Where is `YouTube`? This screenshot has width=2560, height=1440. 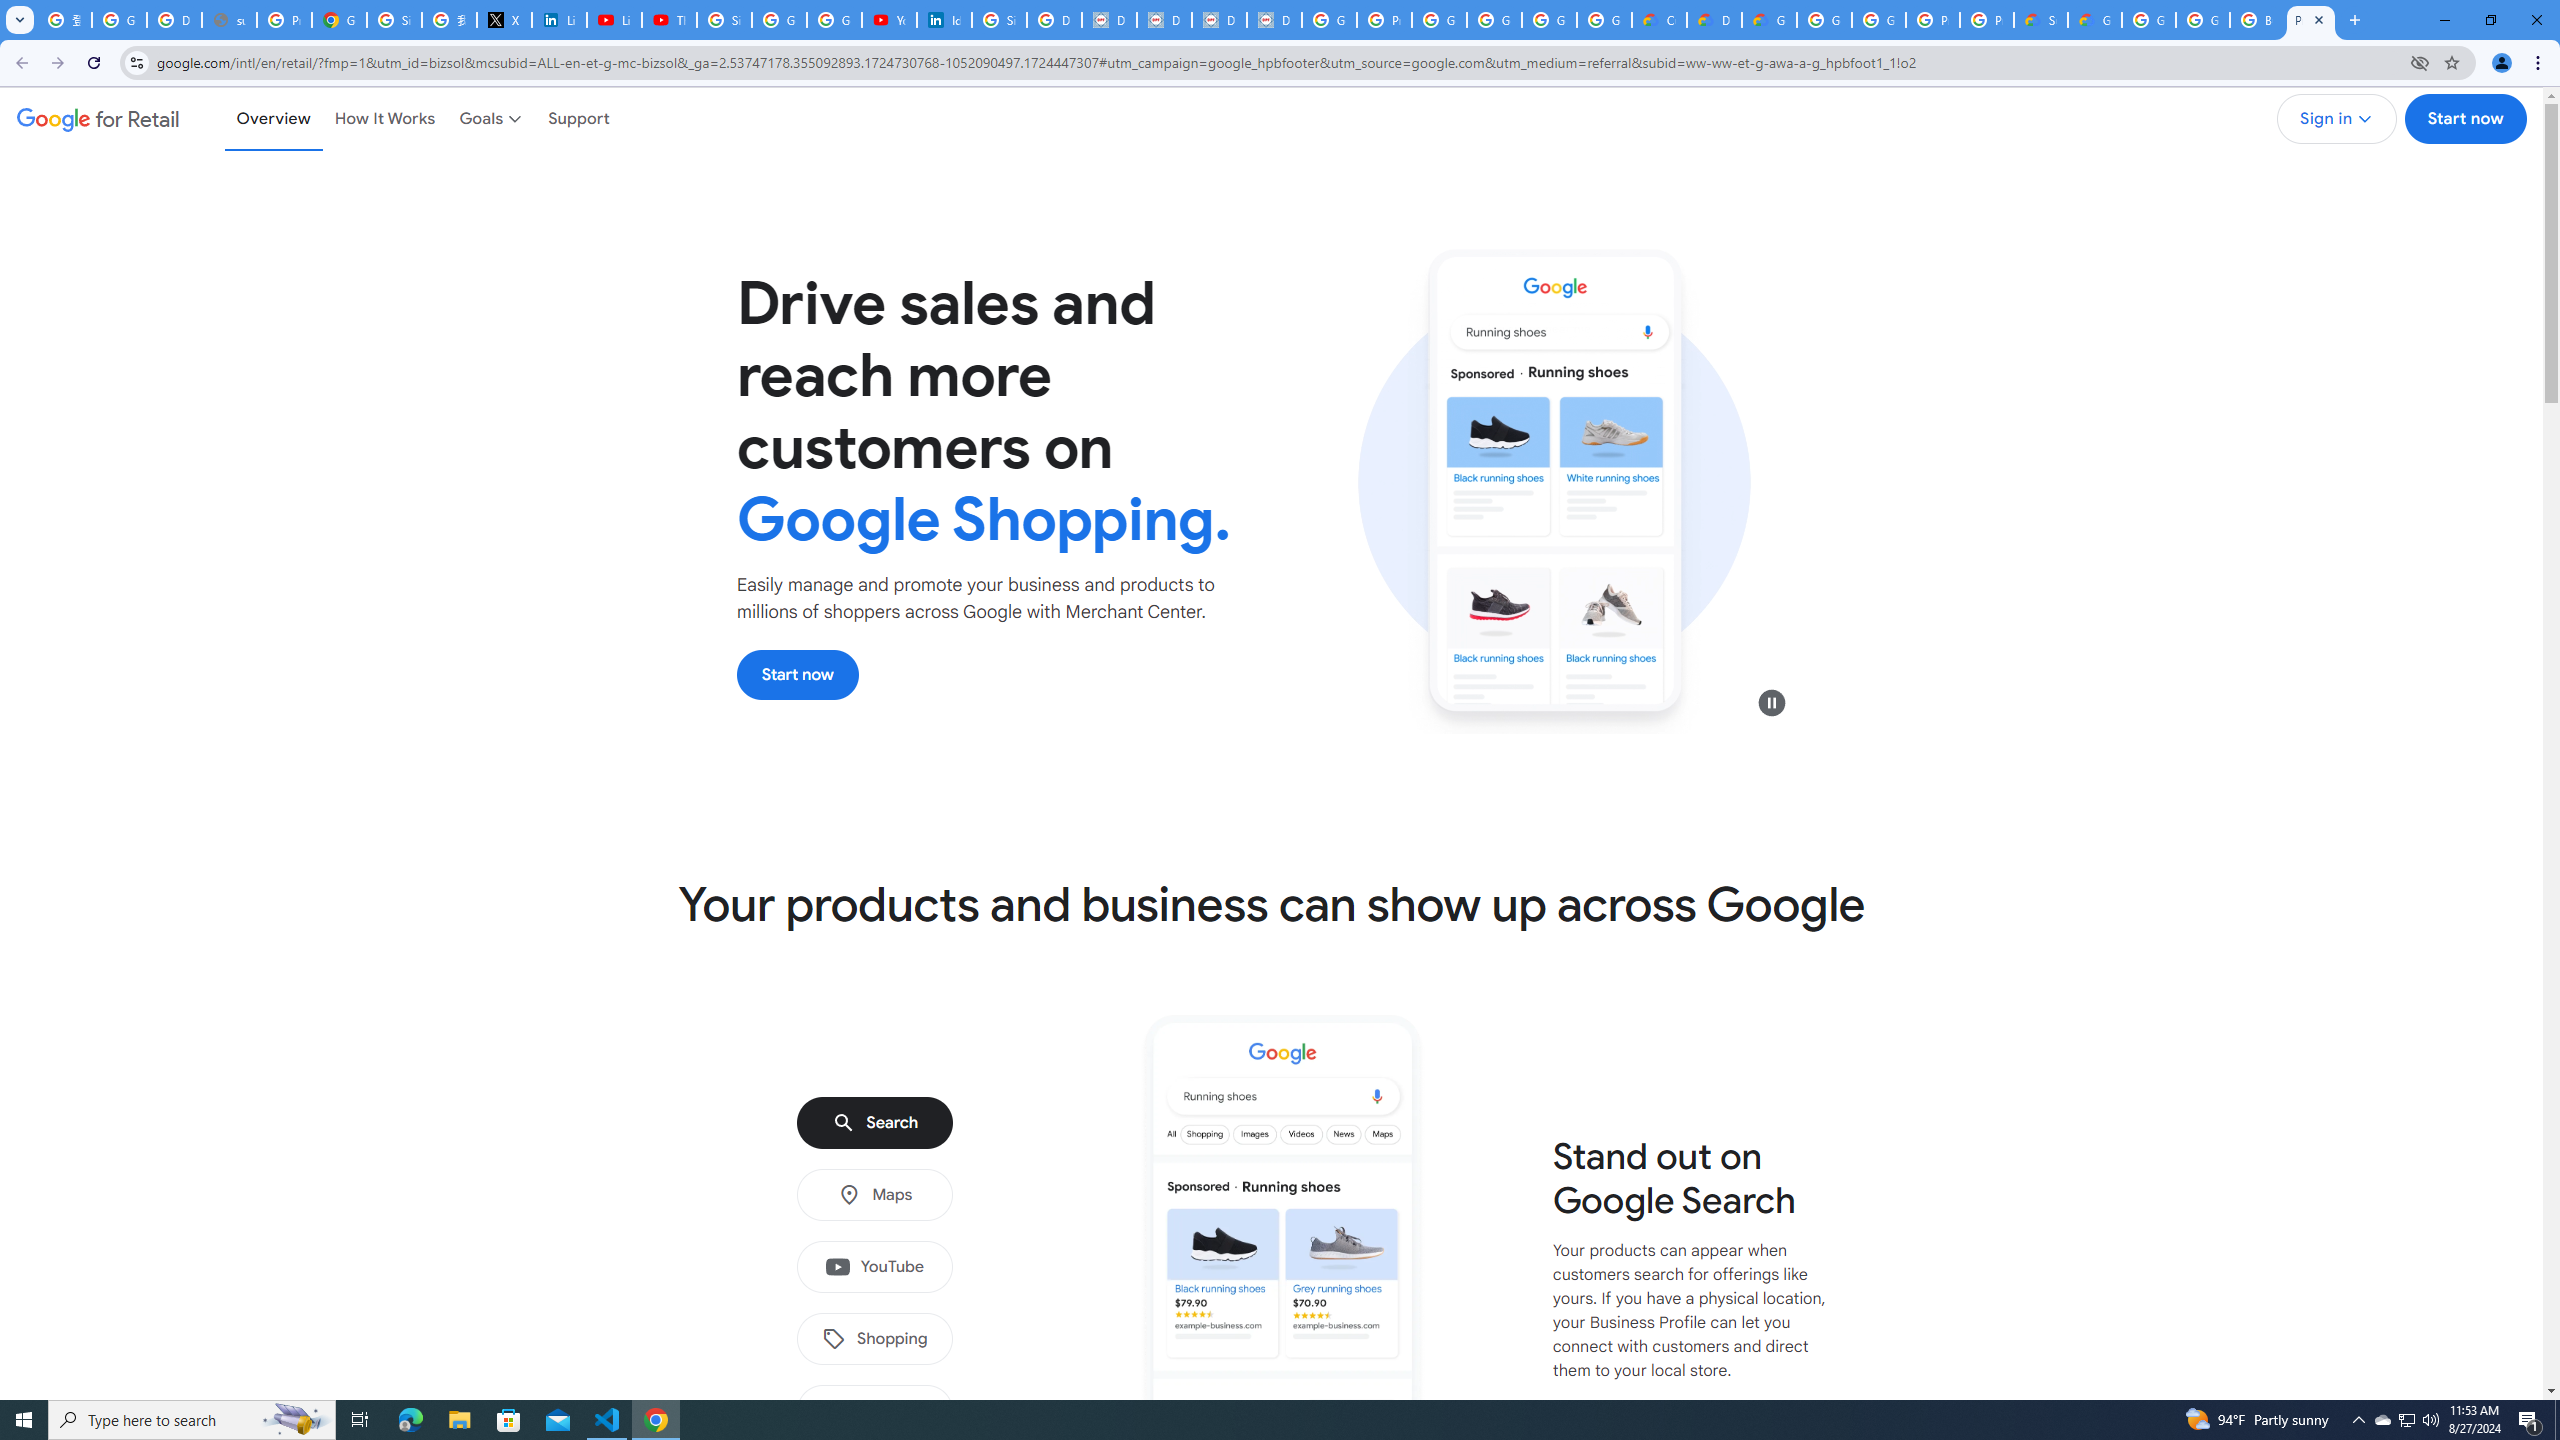
YouTube is located at coordinates (874, 1268).